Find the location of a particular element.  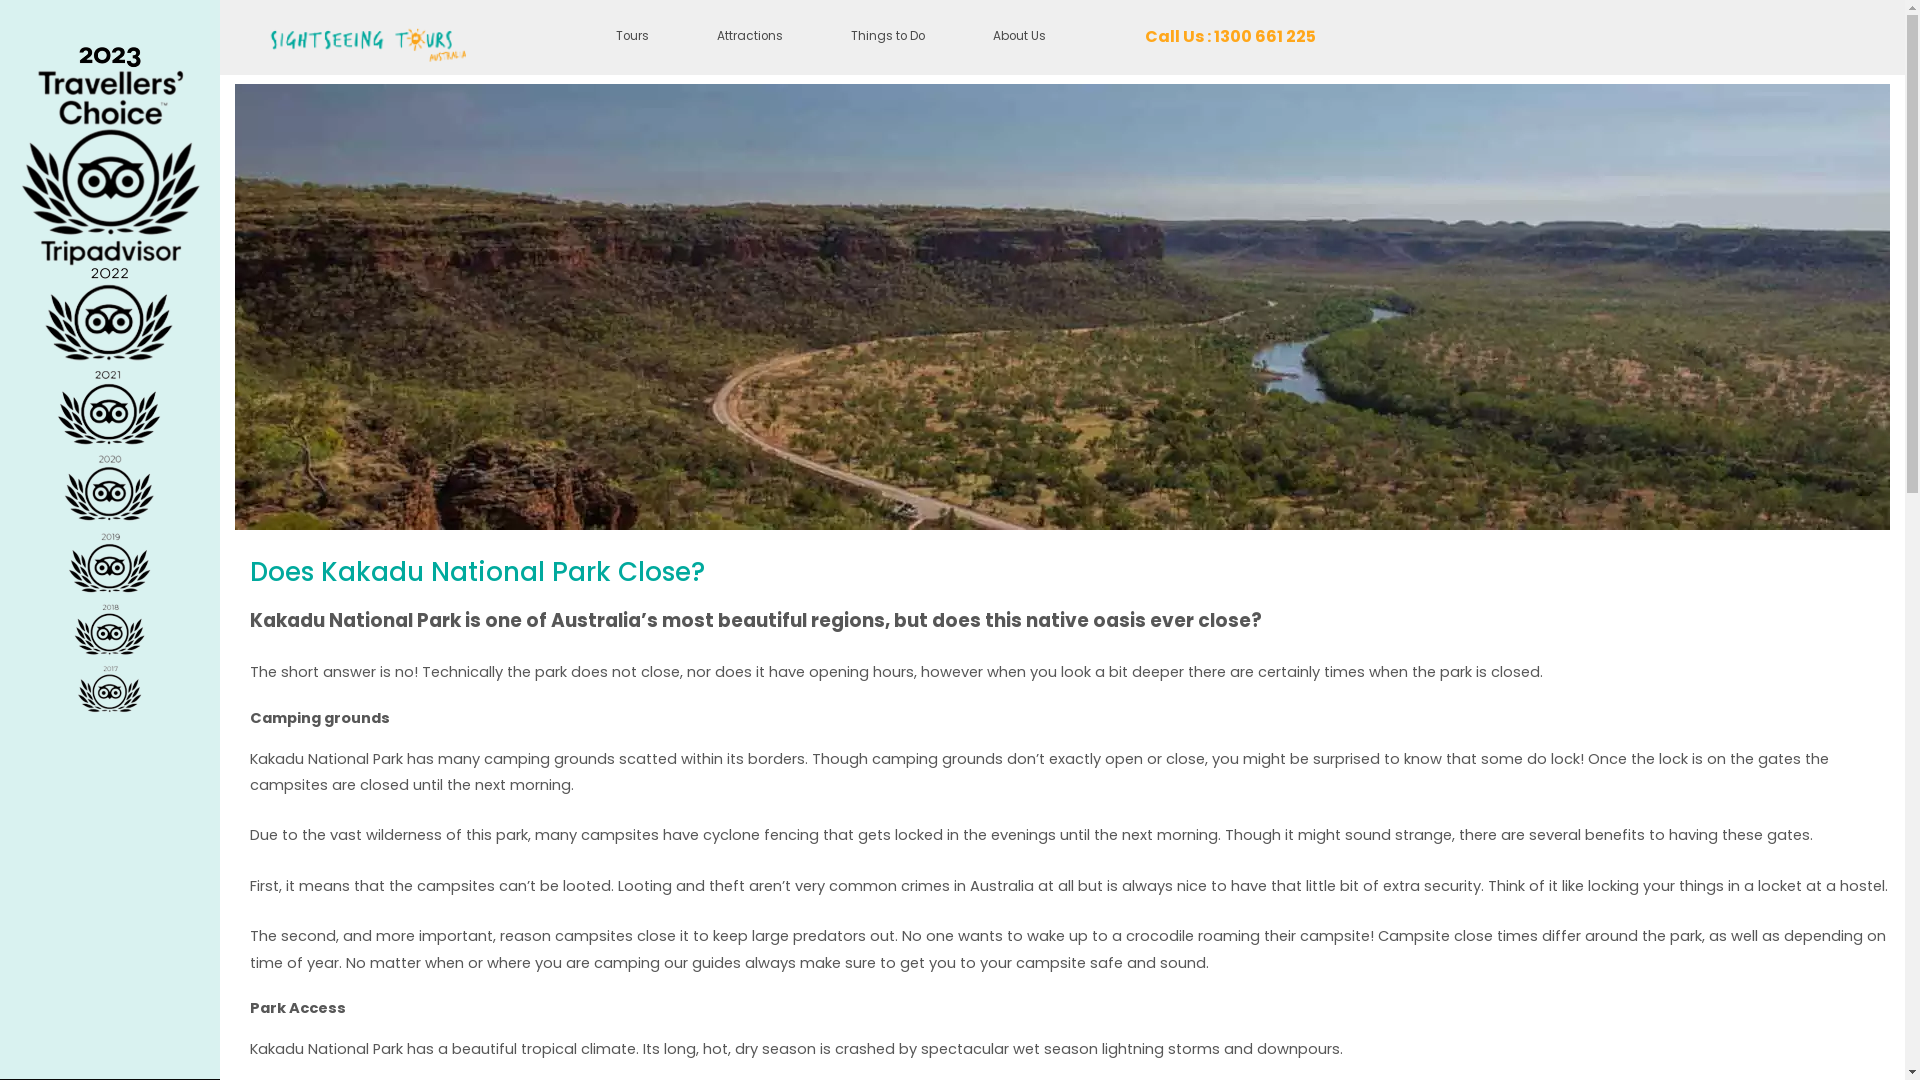

Tours is located at coordinates (632, 38).